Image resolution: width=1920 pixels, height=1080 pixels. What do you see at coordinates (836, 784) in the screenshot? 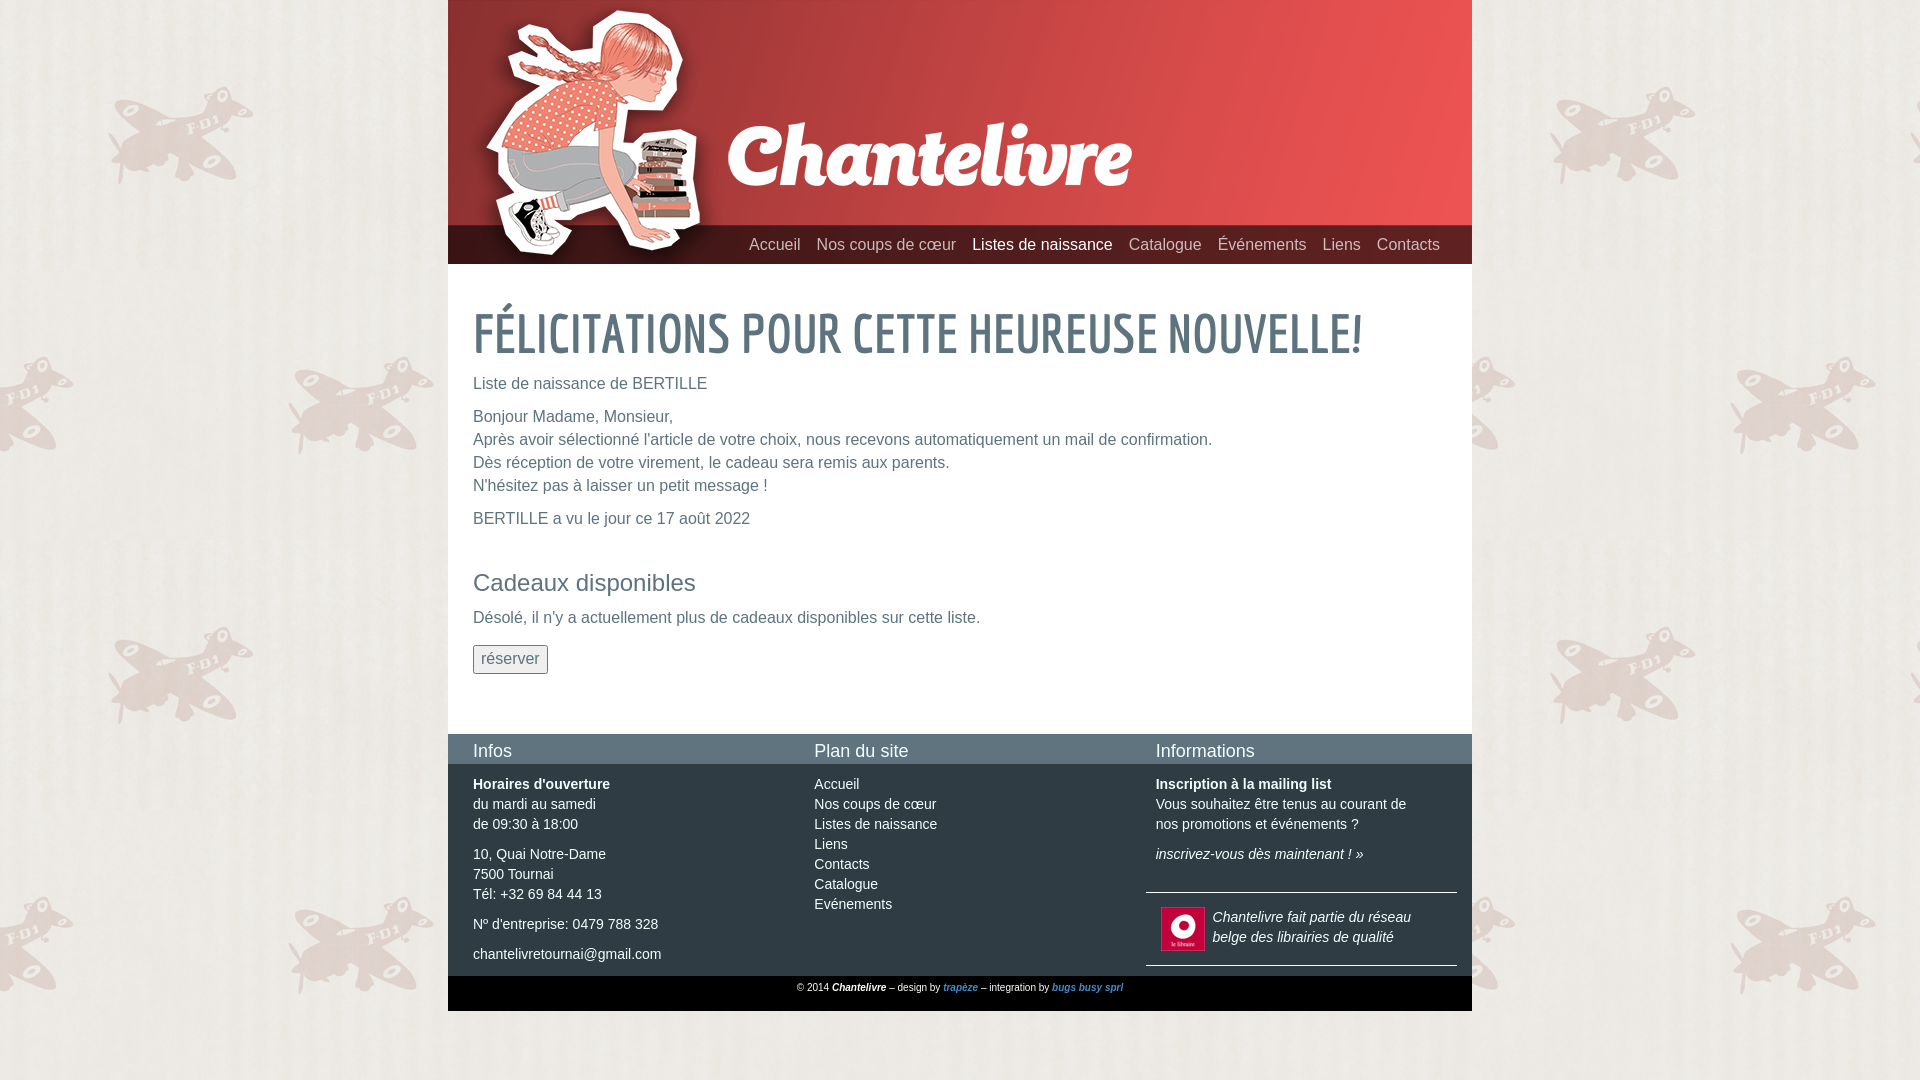
I see `Accueil` at bounding box center [836, 784].